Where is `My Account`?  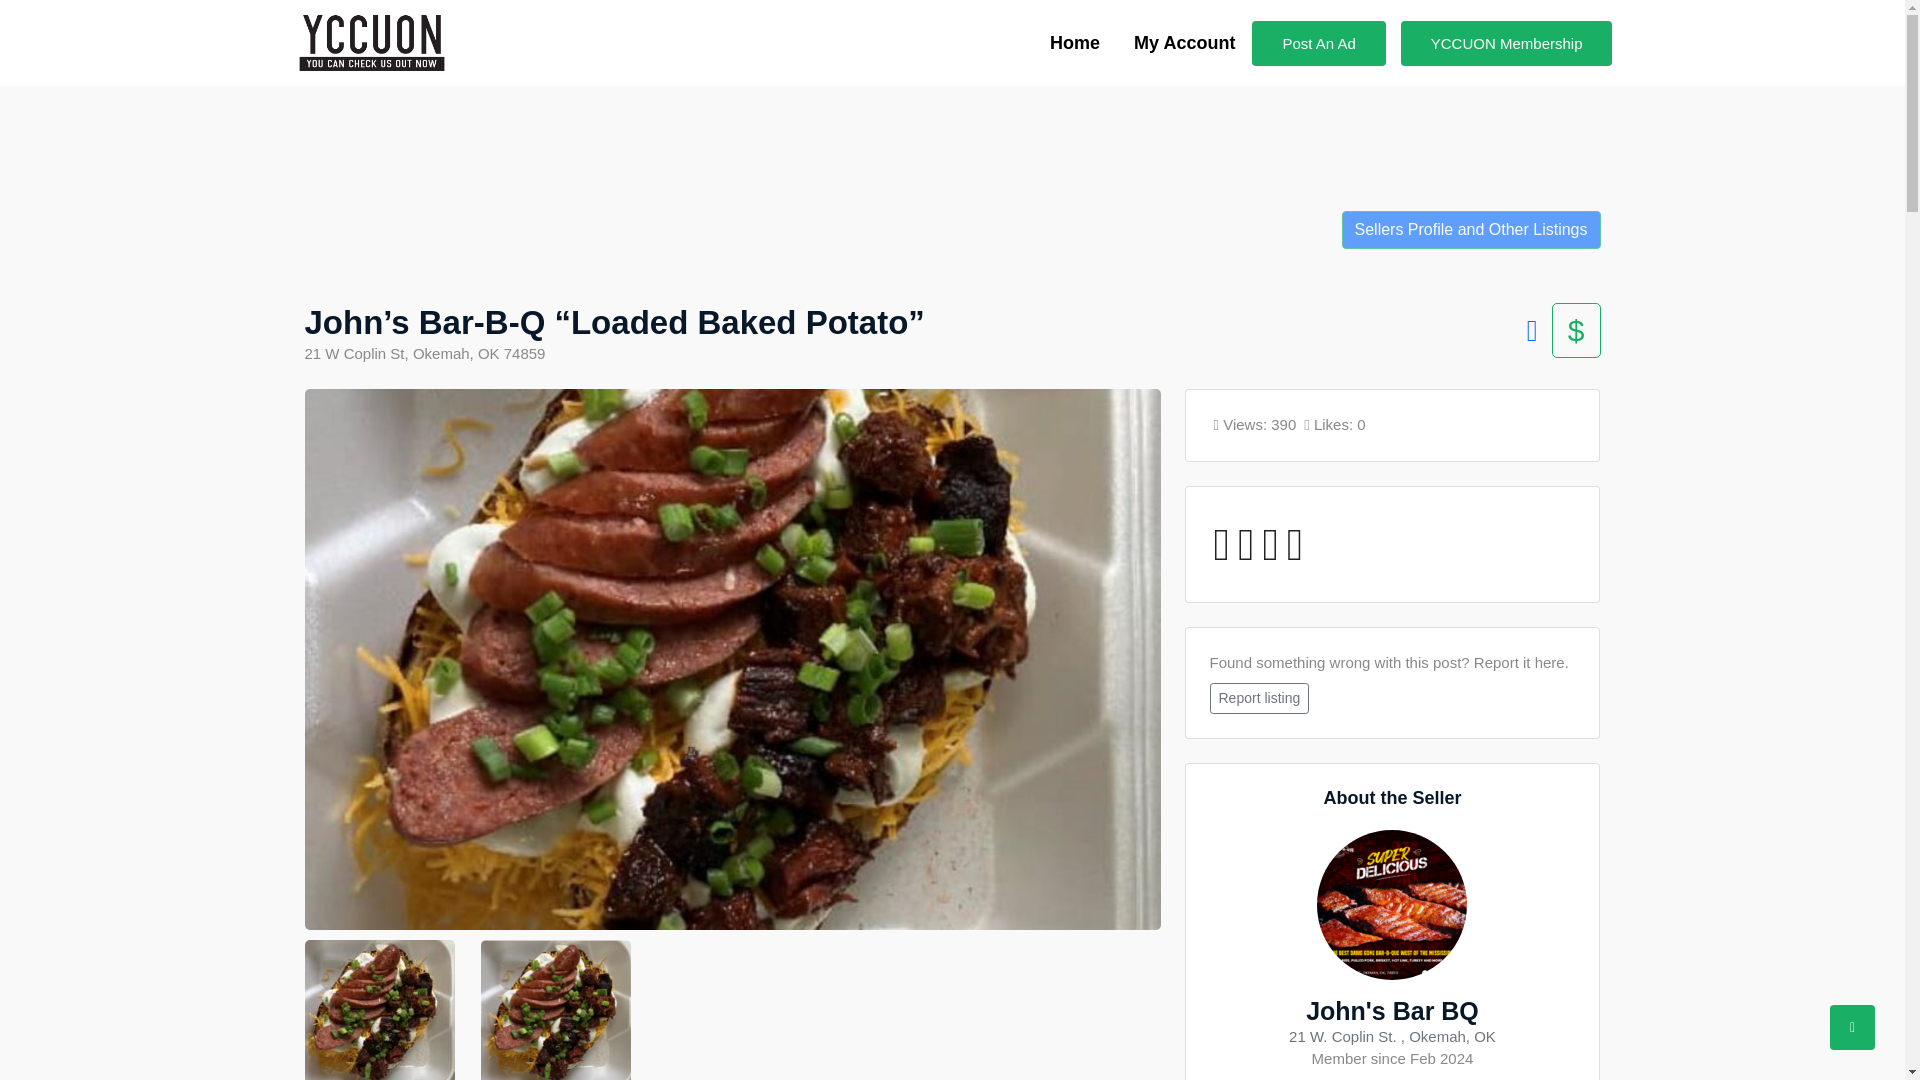 My Account is located at coordinates (1184, 43).